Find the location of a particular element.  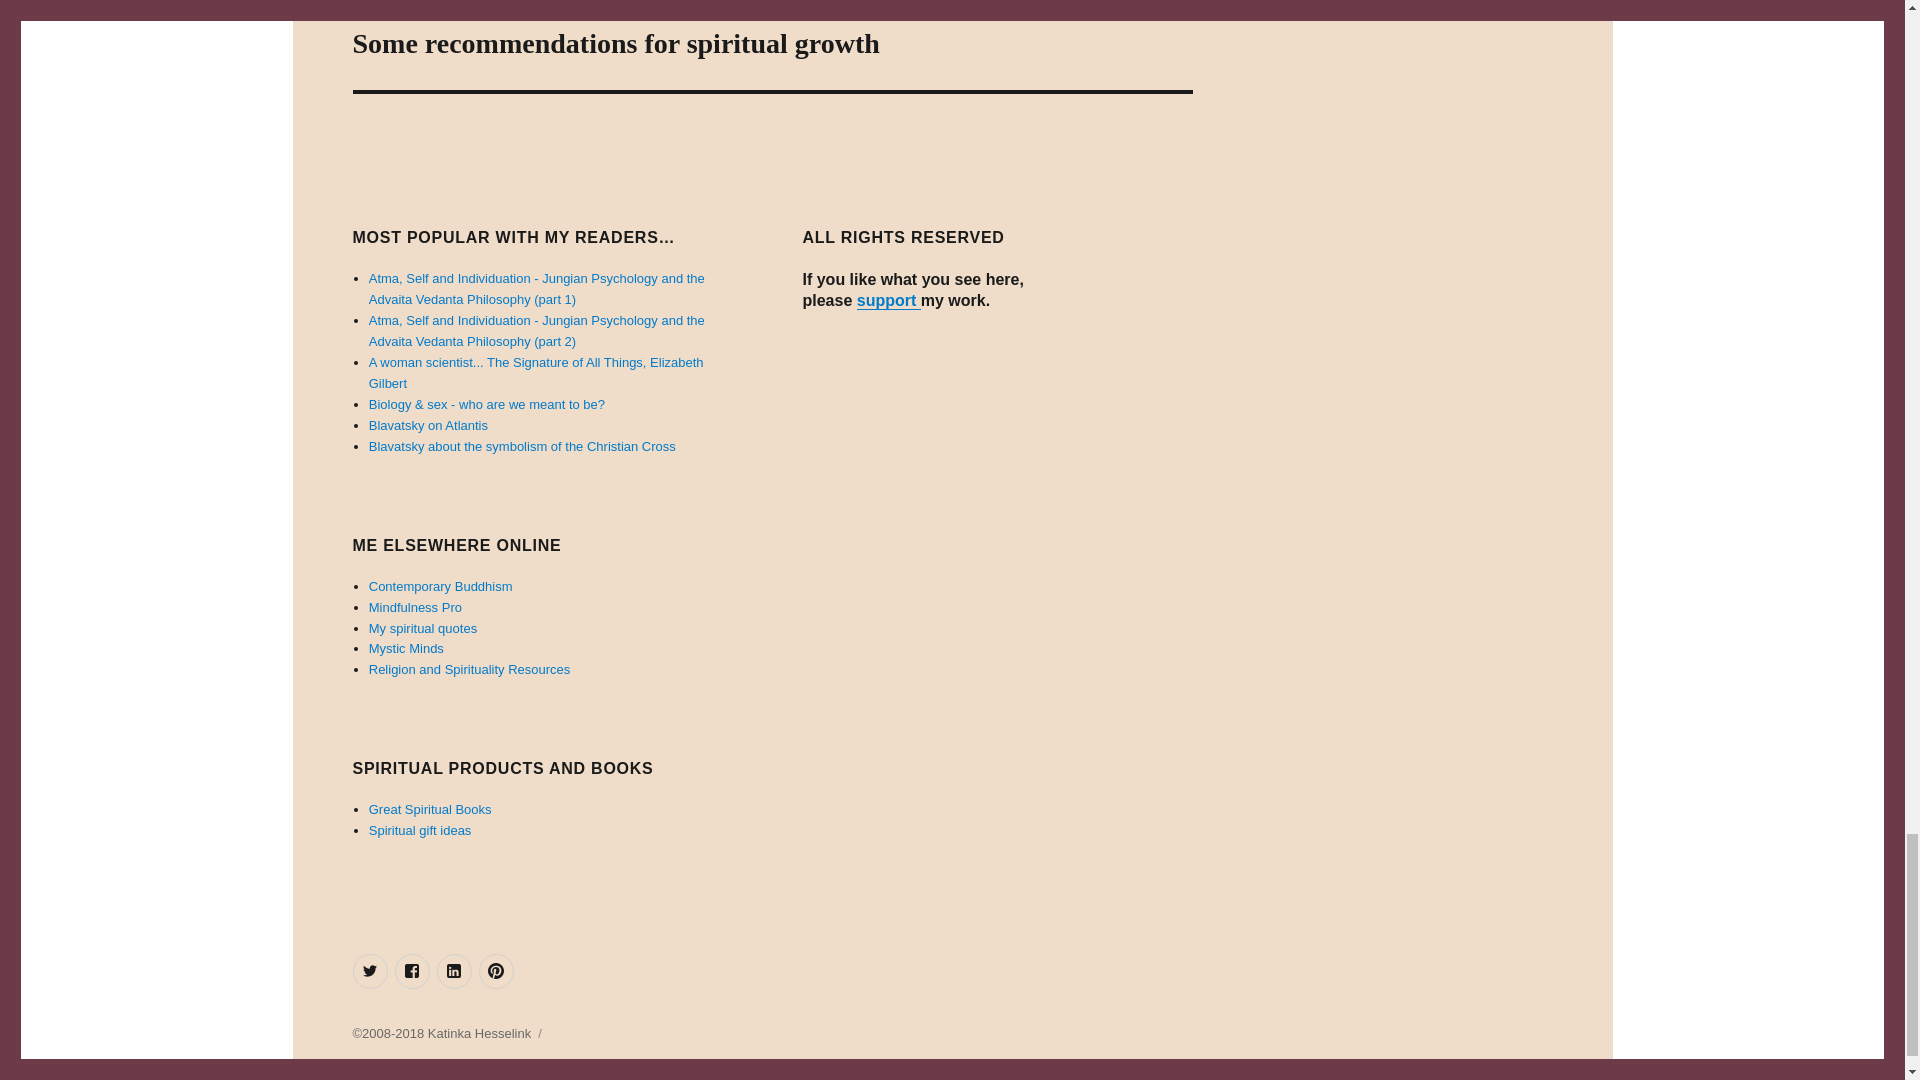

Contemporary Buddhism is located at coordinates (422, 628).